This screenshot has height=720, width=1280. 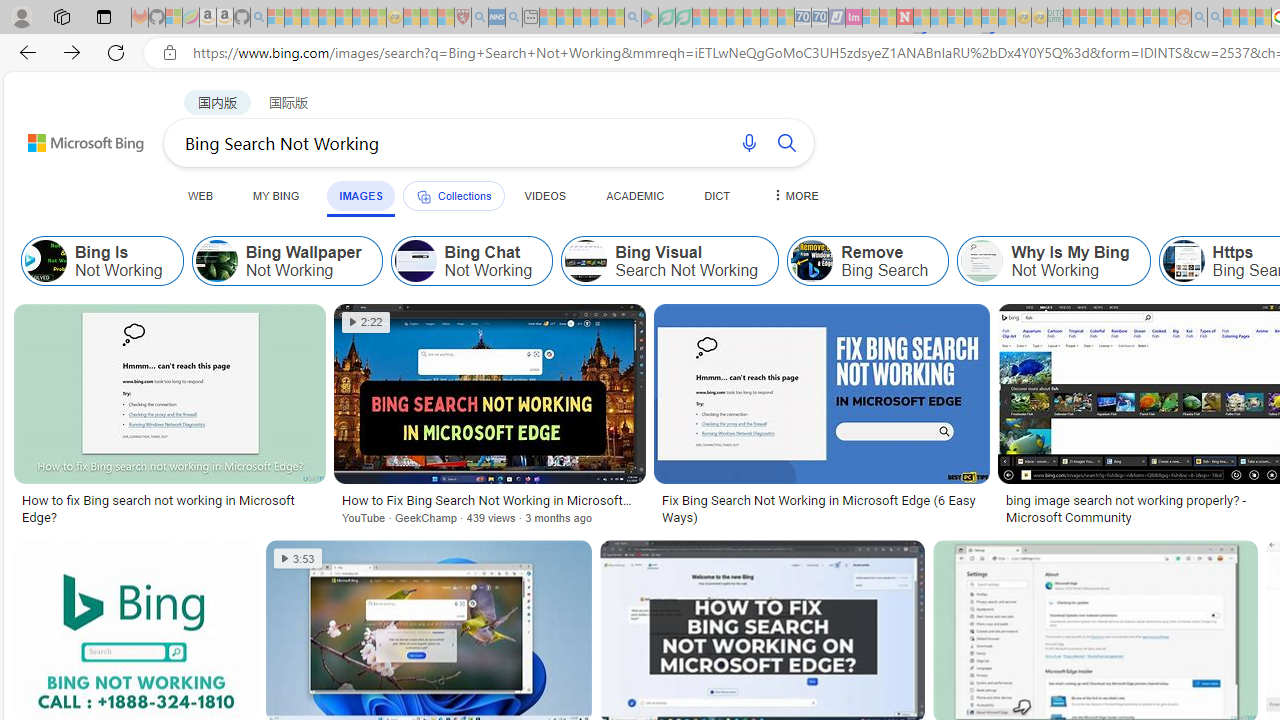 I want to click on IMAGES, so click(x=360, y=196).